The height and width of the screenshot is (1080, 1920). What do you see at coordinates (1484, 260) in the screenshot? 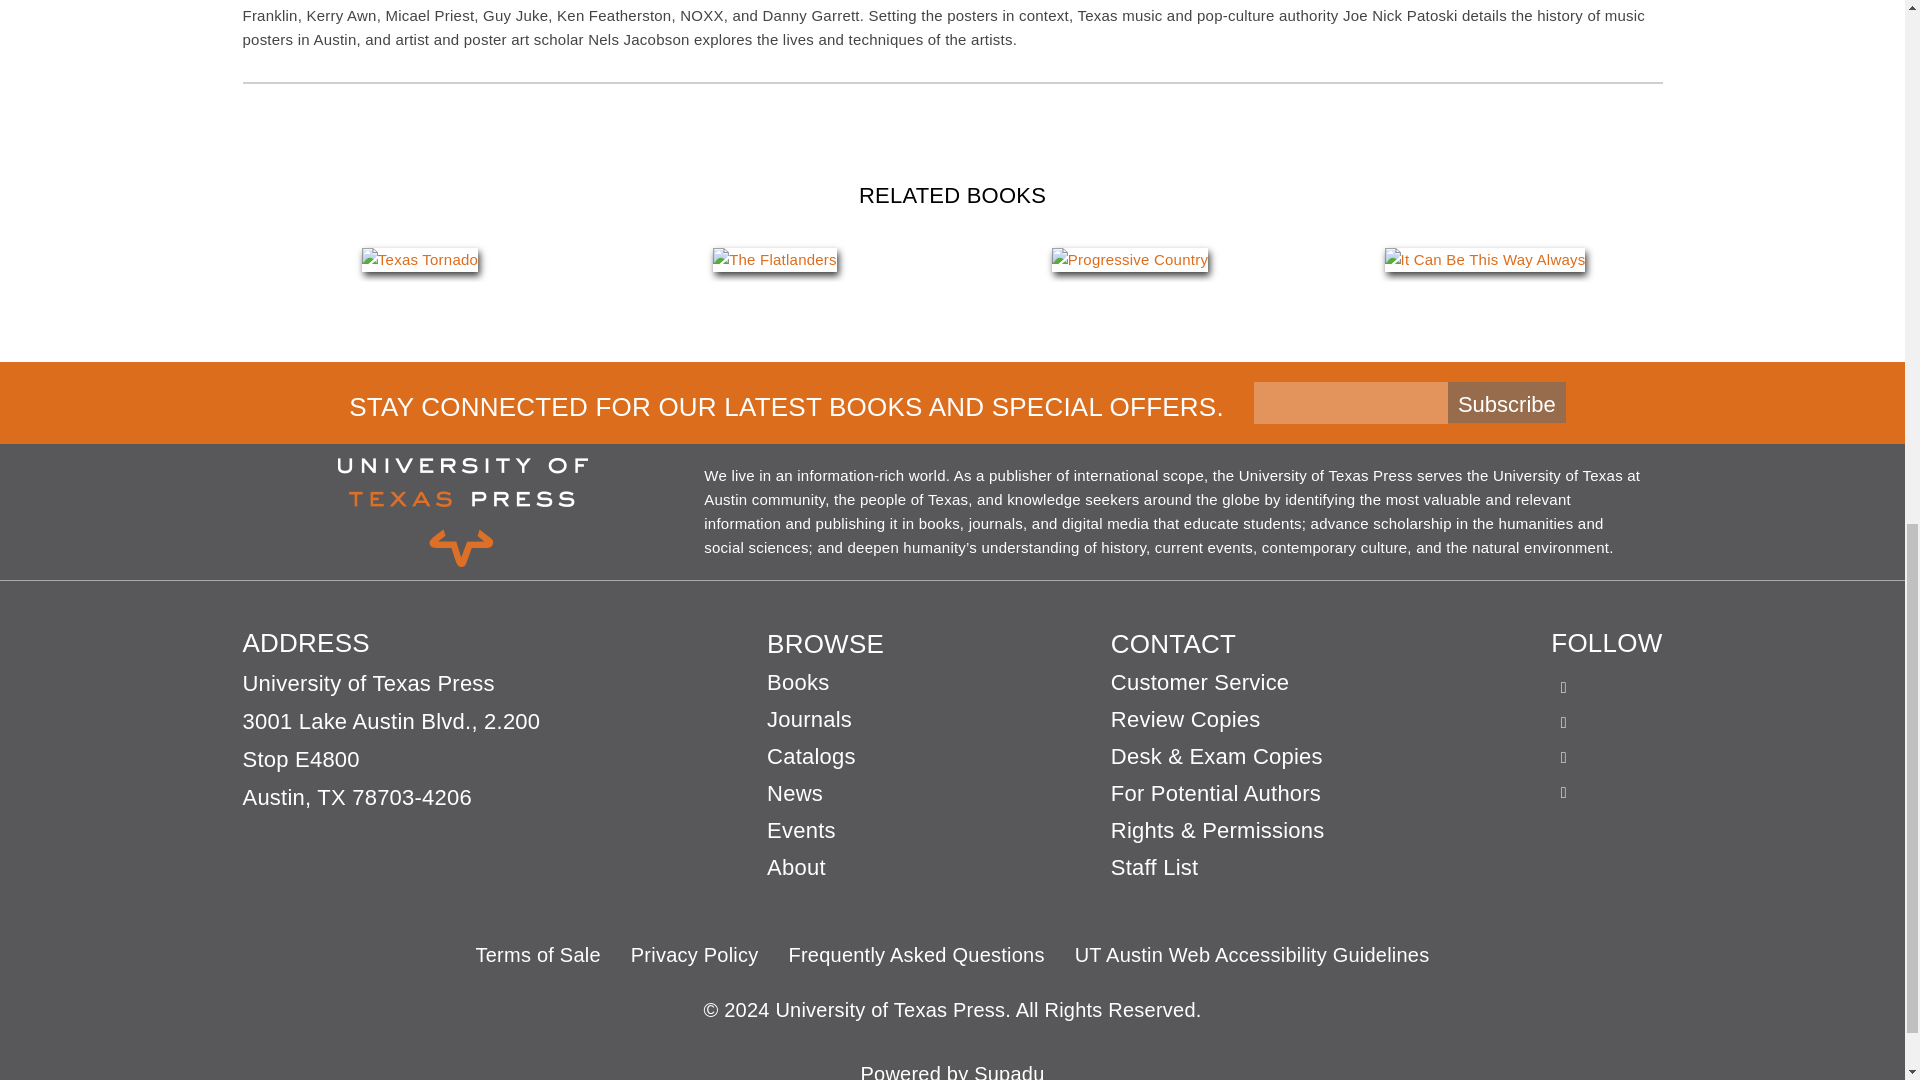
I see `It Can Be This Way Always` at bounding box center [1484, 260].